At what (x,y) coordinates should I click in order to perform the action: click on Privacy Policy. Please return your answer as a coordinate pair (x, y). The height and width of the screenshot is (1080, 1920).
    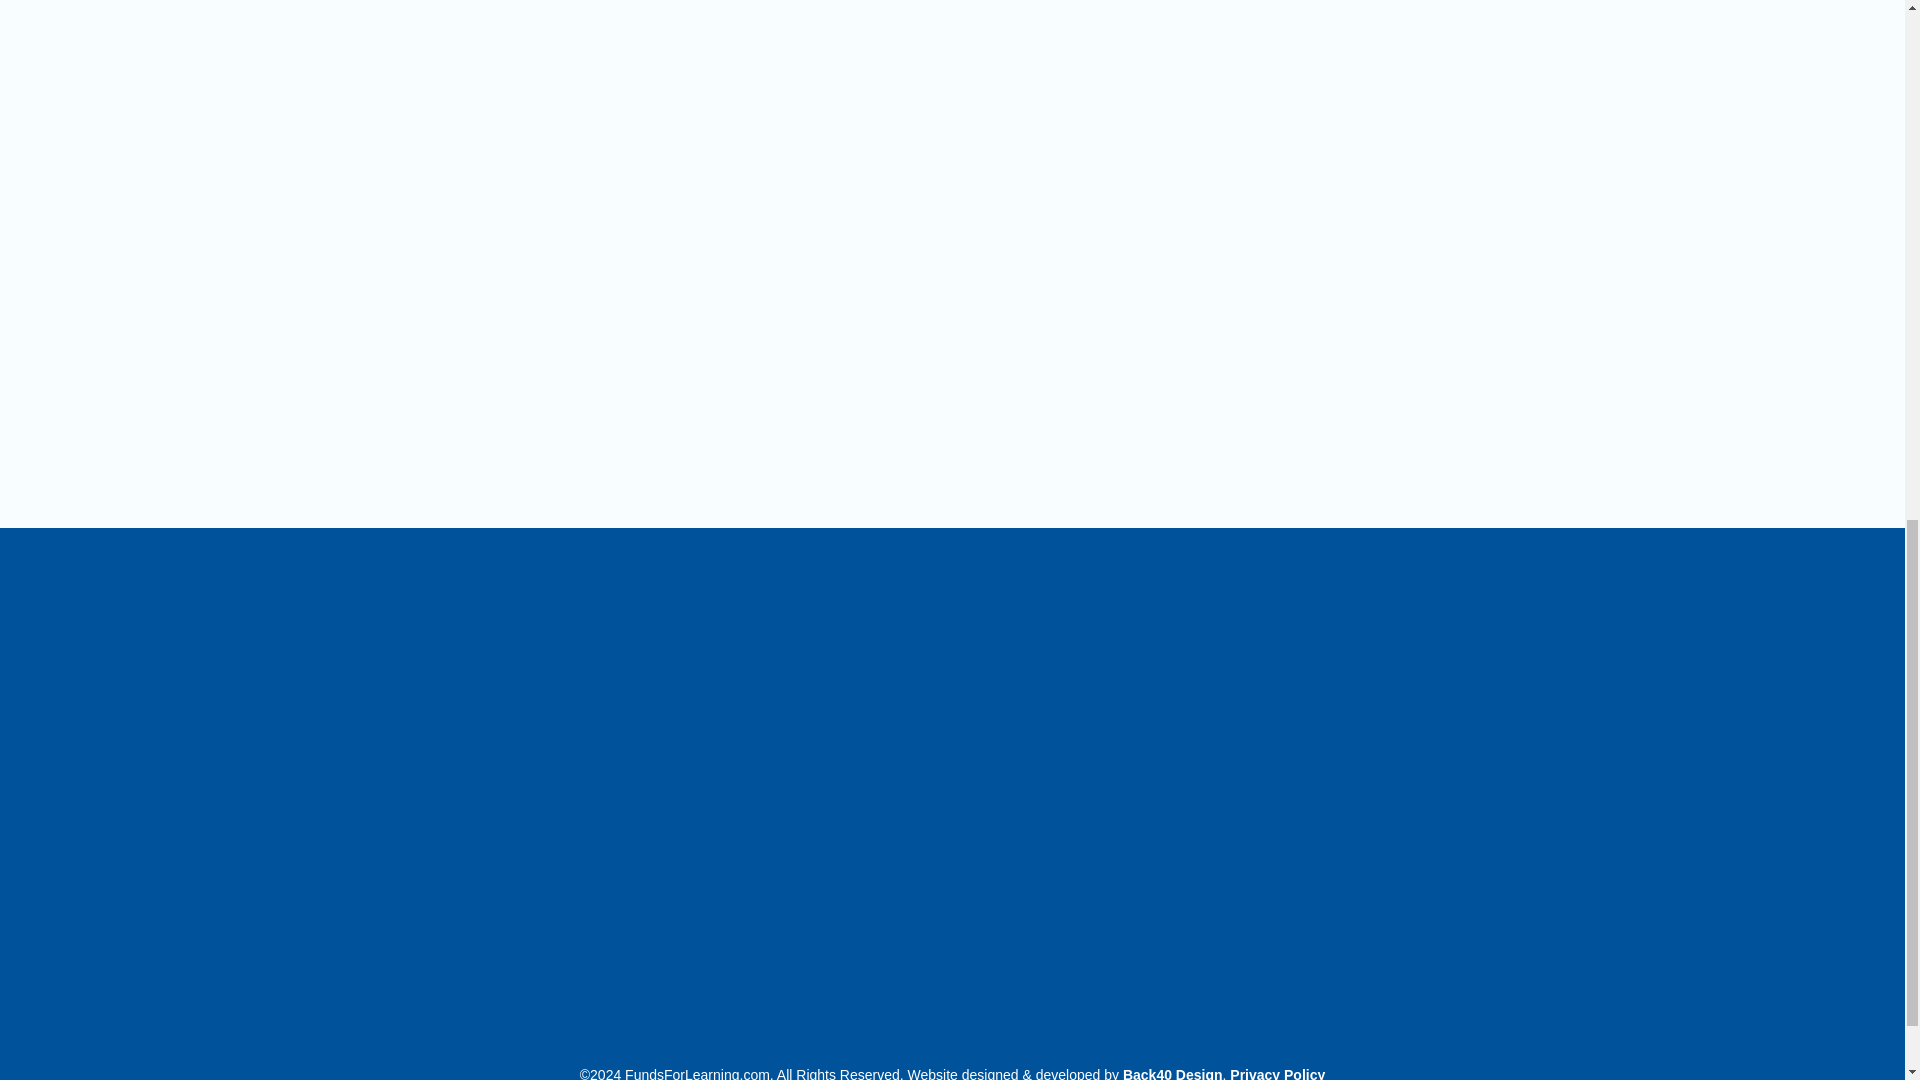
    Looking at the image, I should click on (1277, 1074).